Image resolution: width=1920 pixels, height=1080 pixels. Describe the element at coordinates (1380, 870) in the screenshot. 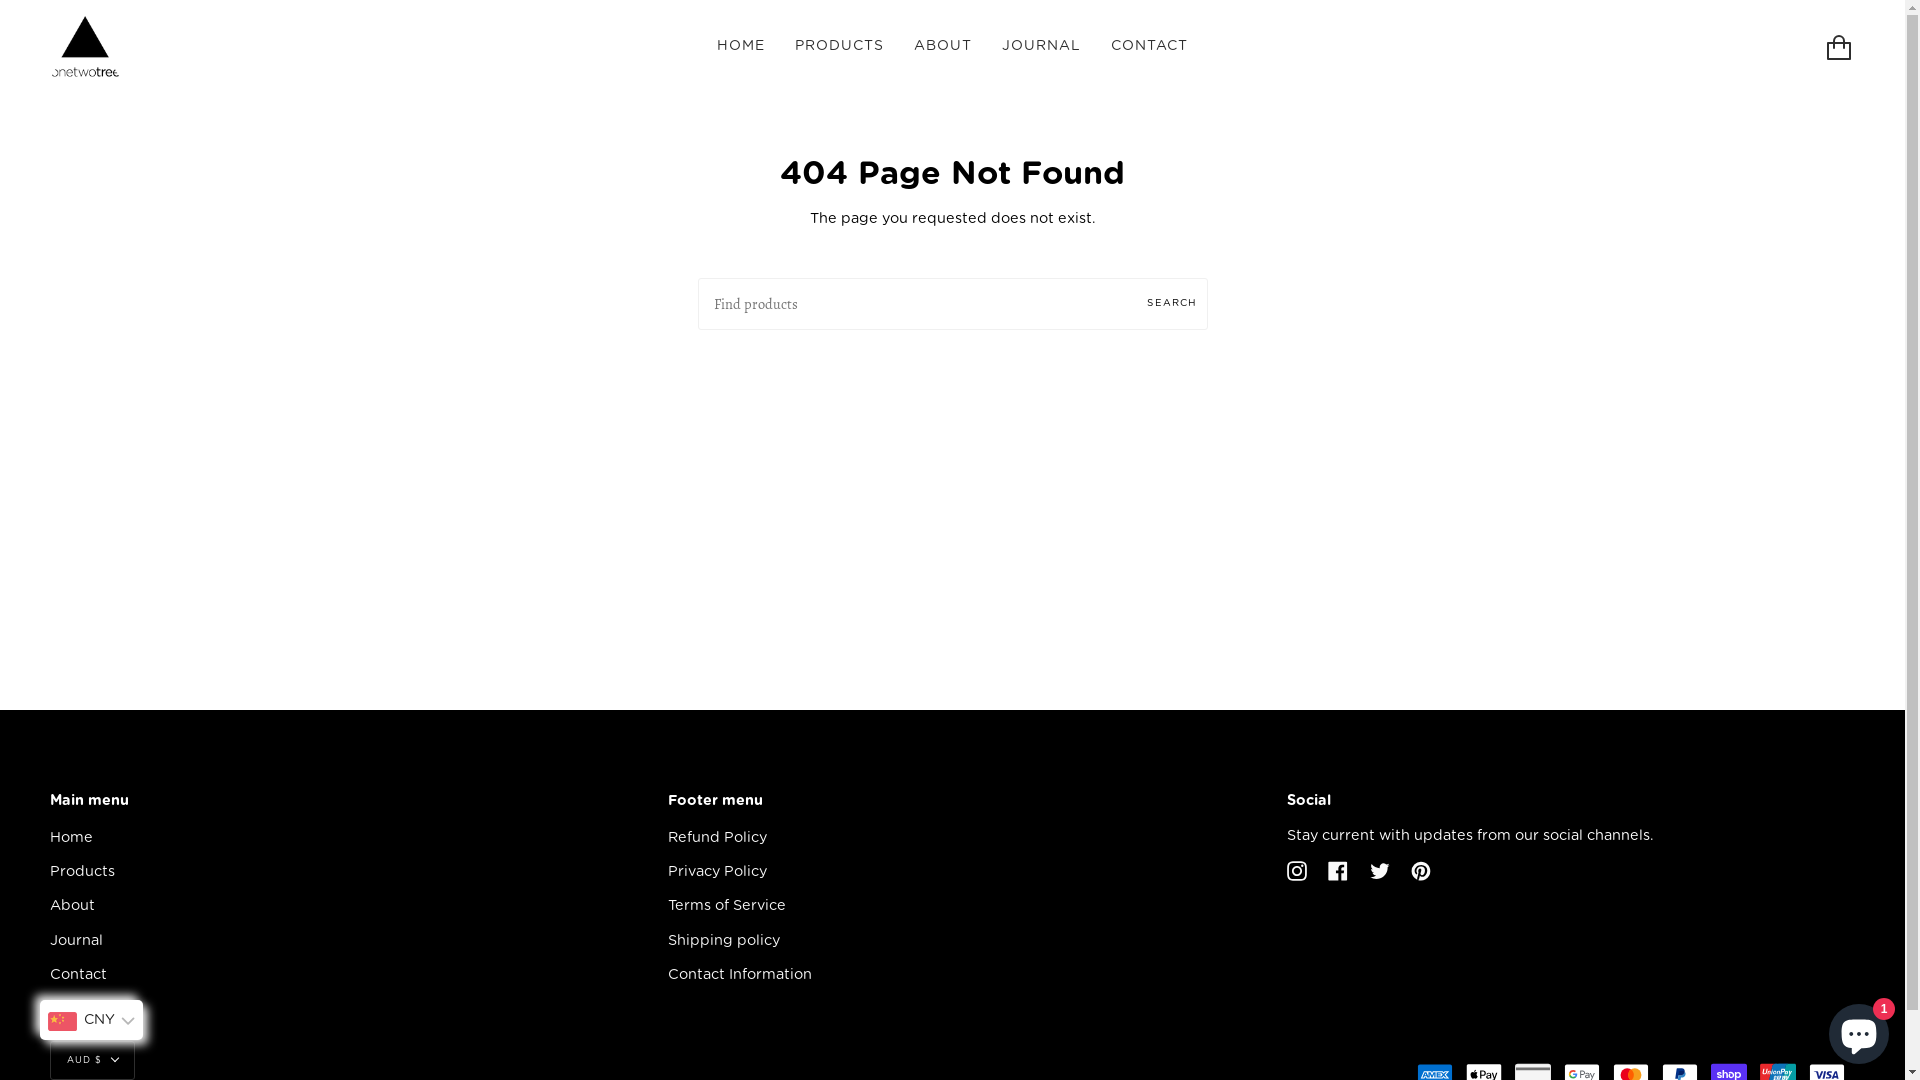

I see `Twitter` at that location.